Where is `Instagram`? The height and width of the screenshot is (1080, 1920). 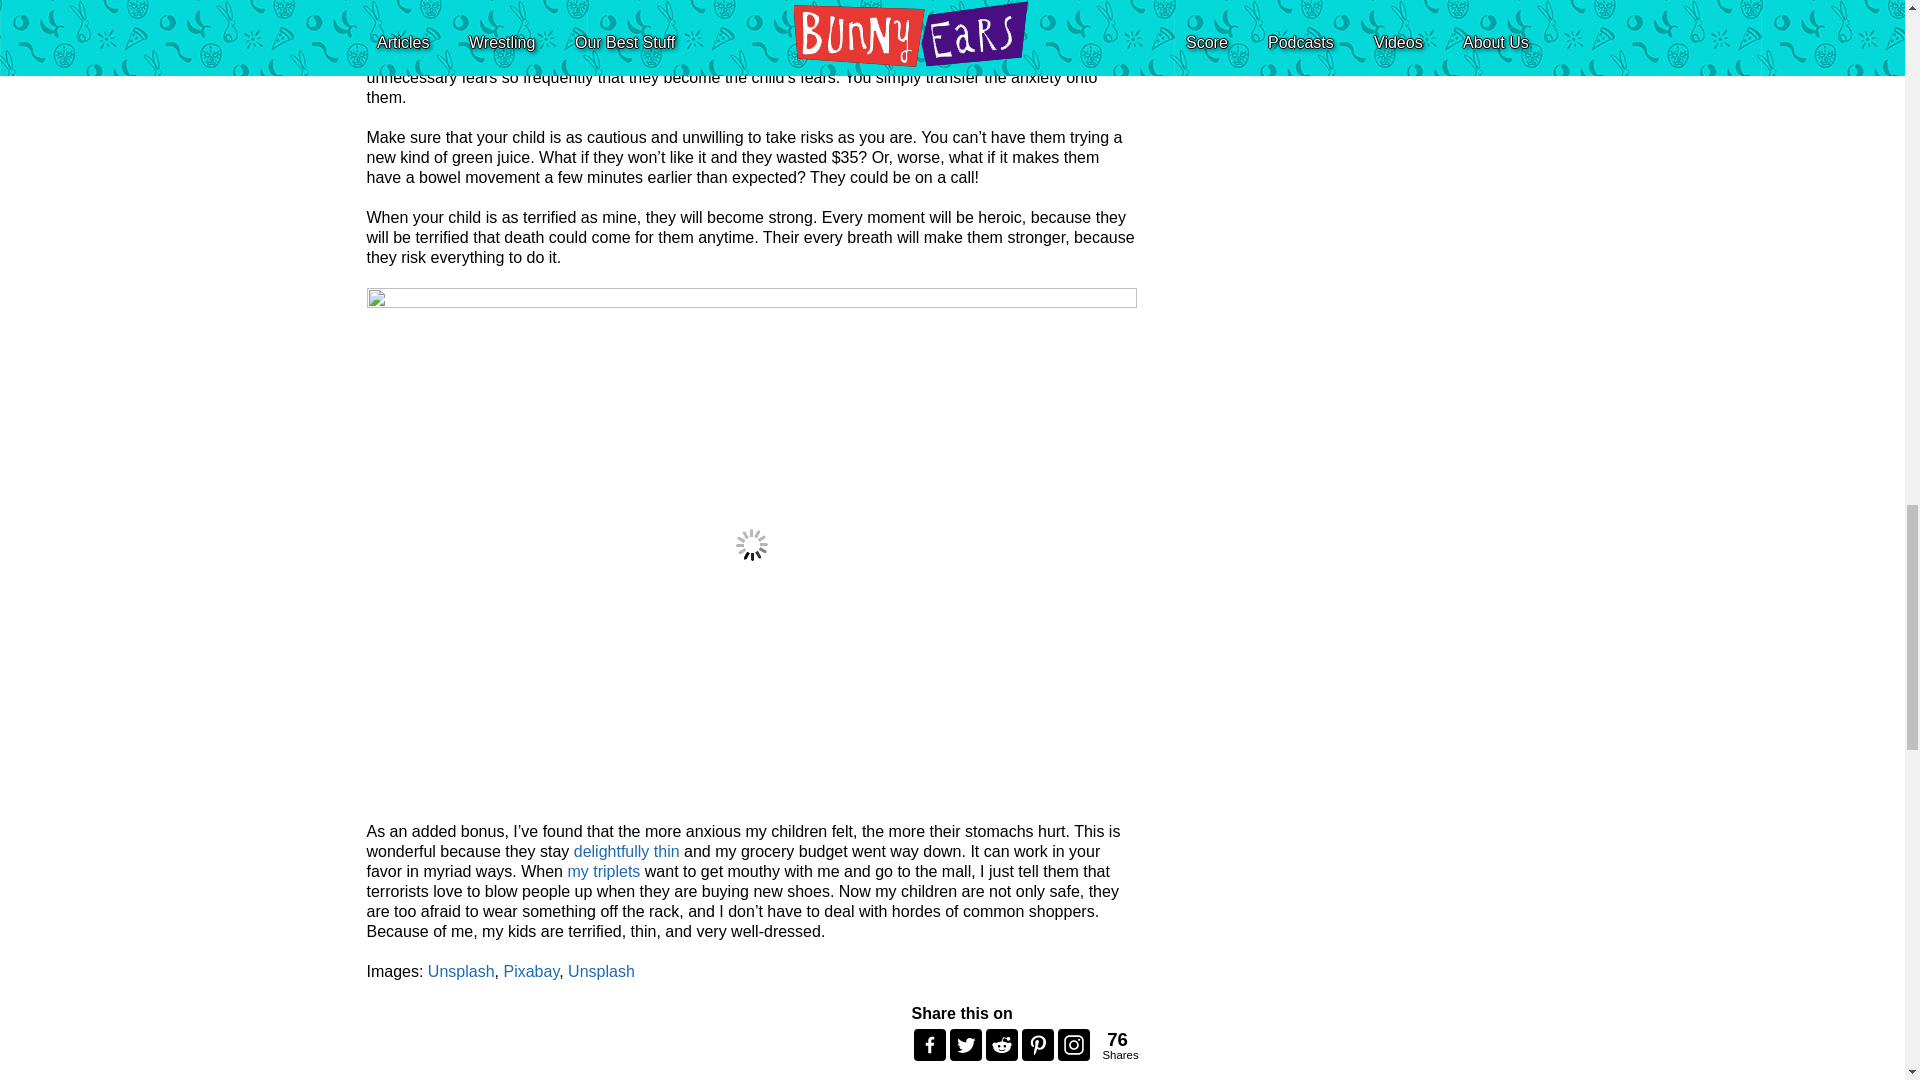 Instagram is located at coordinates (1074, 1044).